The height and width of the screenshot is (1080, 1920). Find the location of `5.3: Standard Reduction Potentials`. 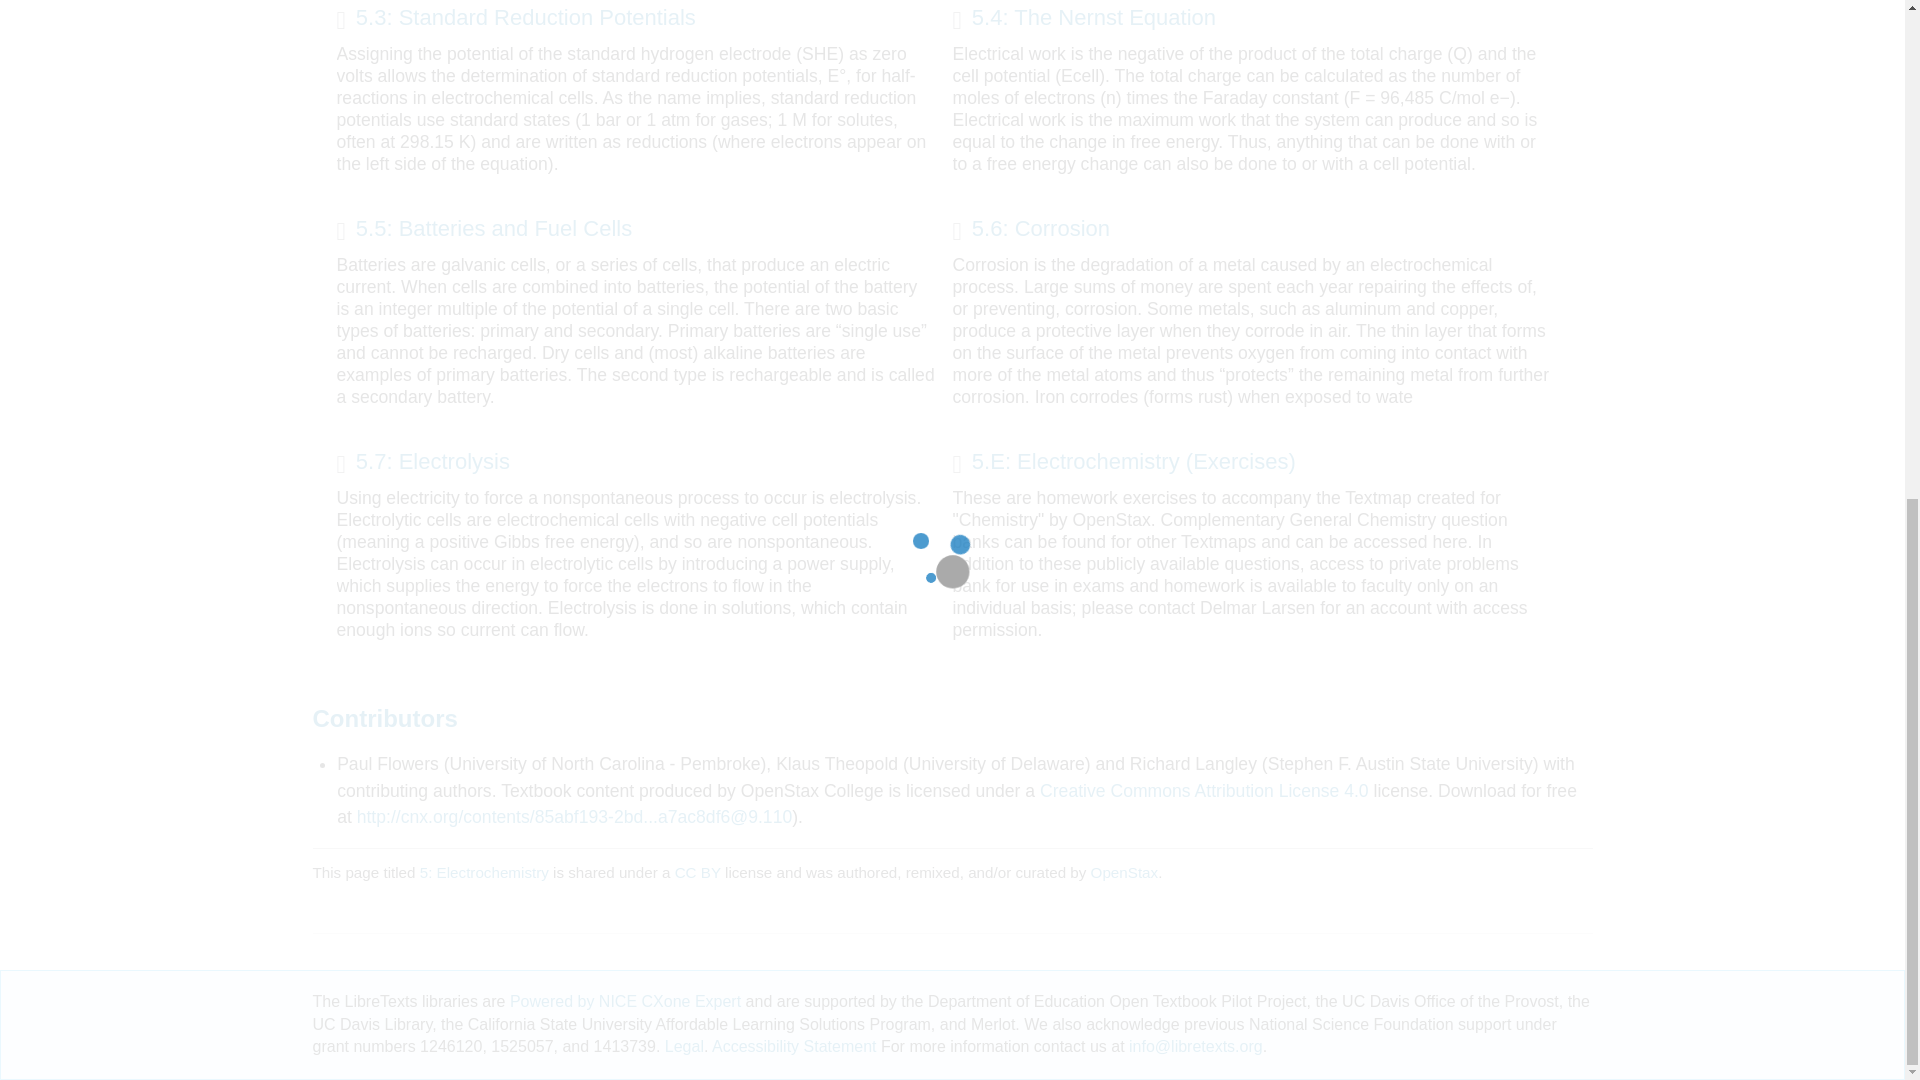

5.3: Standard Reduction Potentials is located at coordinates (516, 20).